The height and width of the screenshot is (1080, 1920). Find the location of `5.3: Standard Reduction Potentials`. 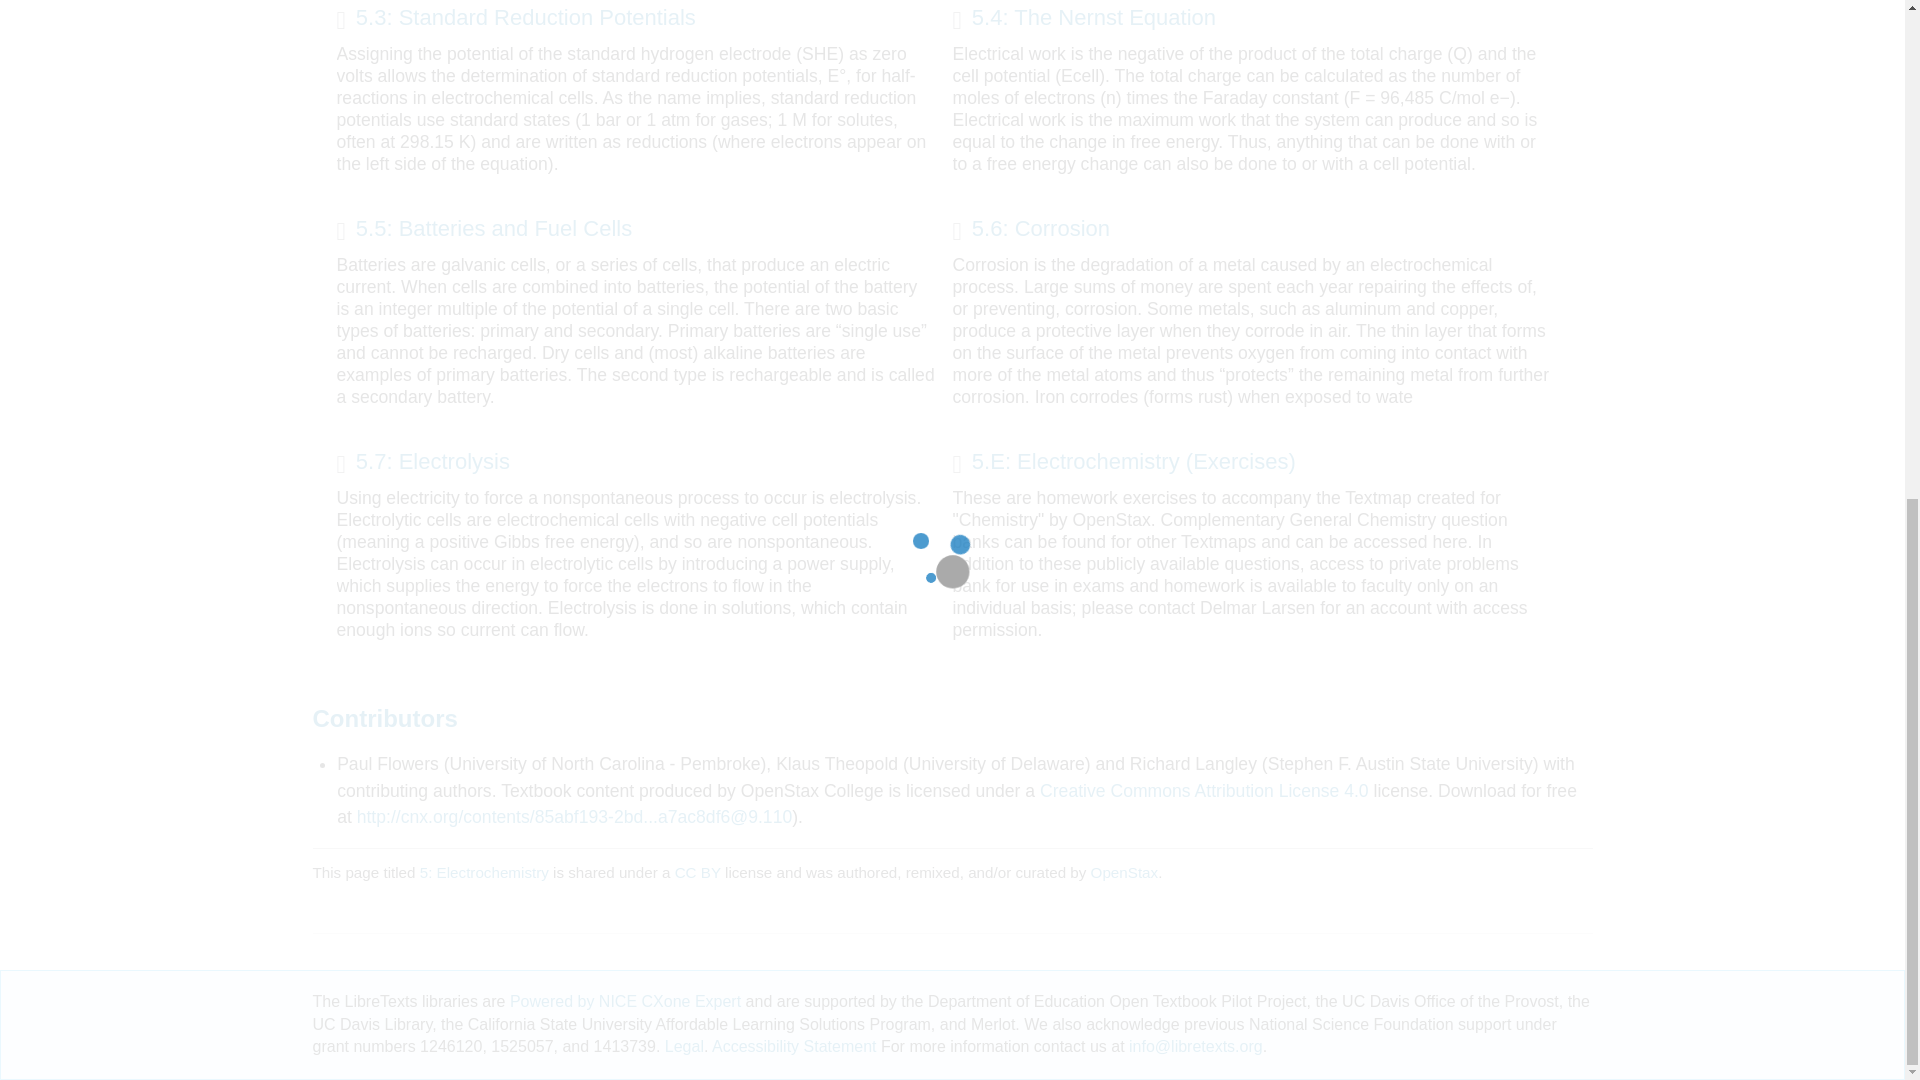

5.3: Standard Reduction Potentials is located at coordinates (516, 20).